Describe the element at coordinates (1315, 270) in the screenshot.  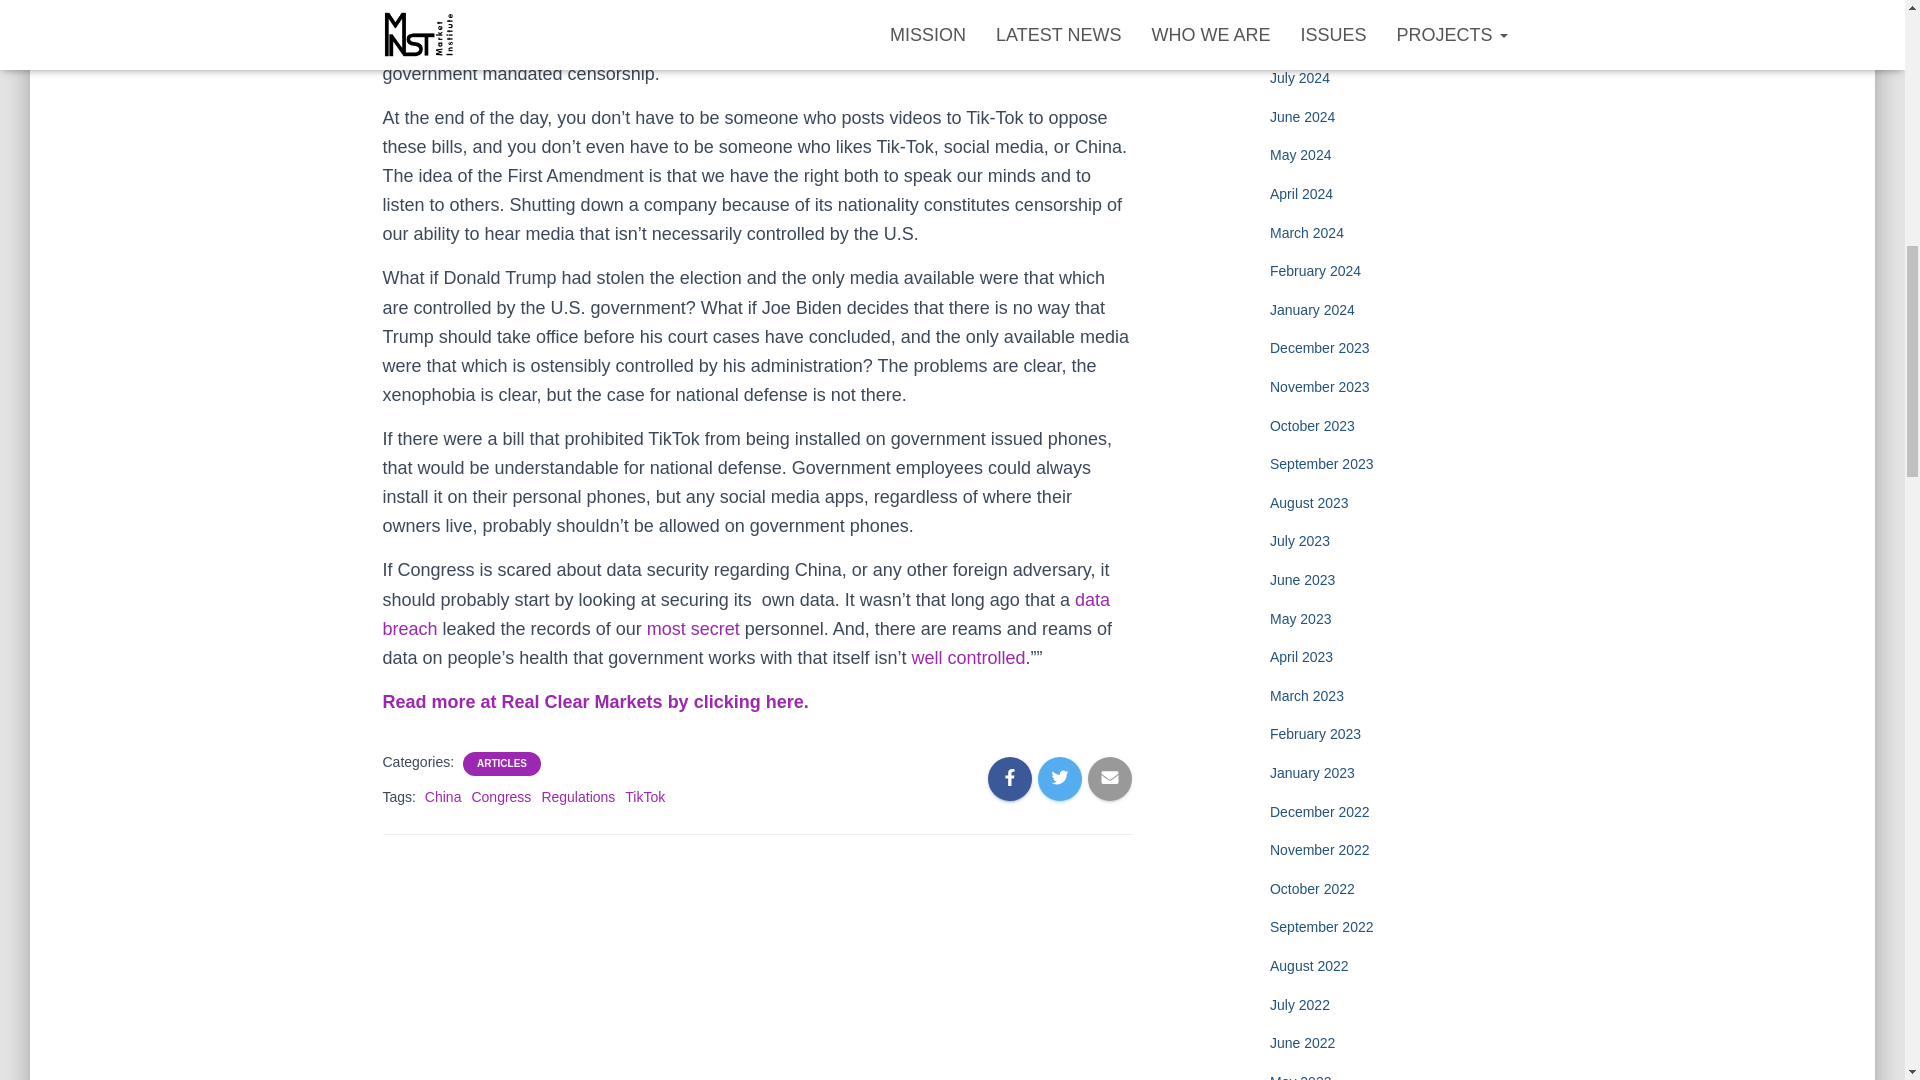
I see `February 2024` at that location.